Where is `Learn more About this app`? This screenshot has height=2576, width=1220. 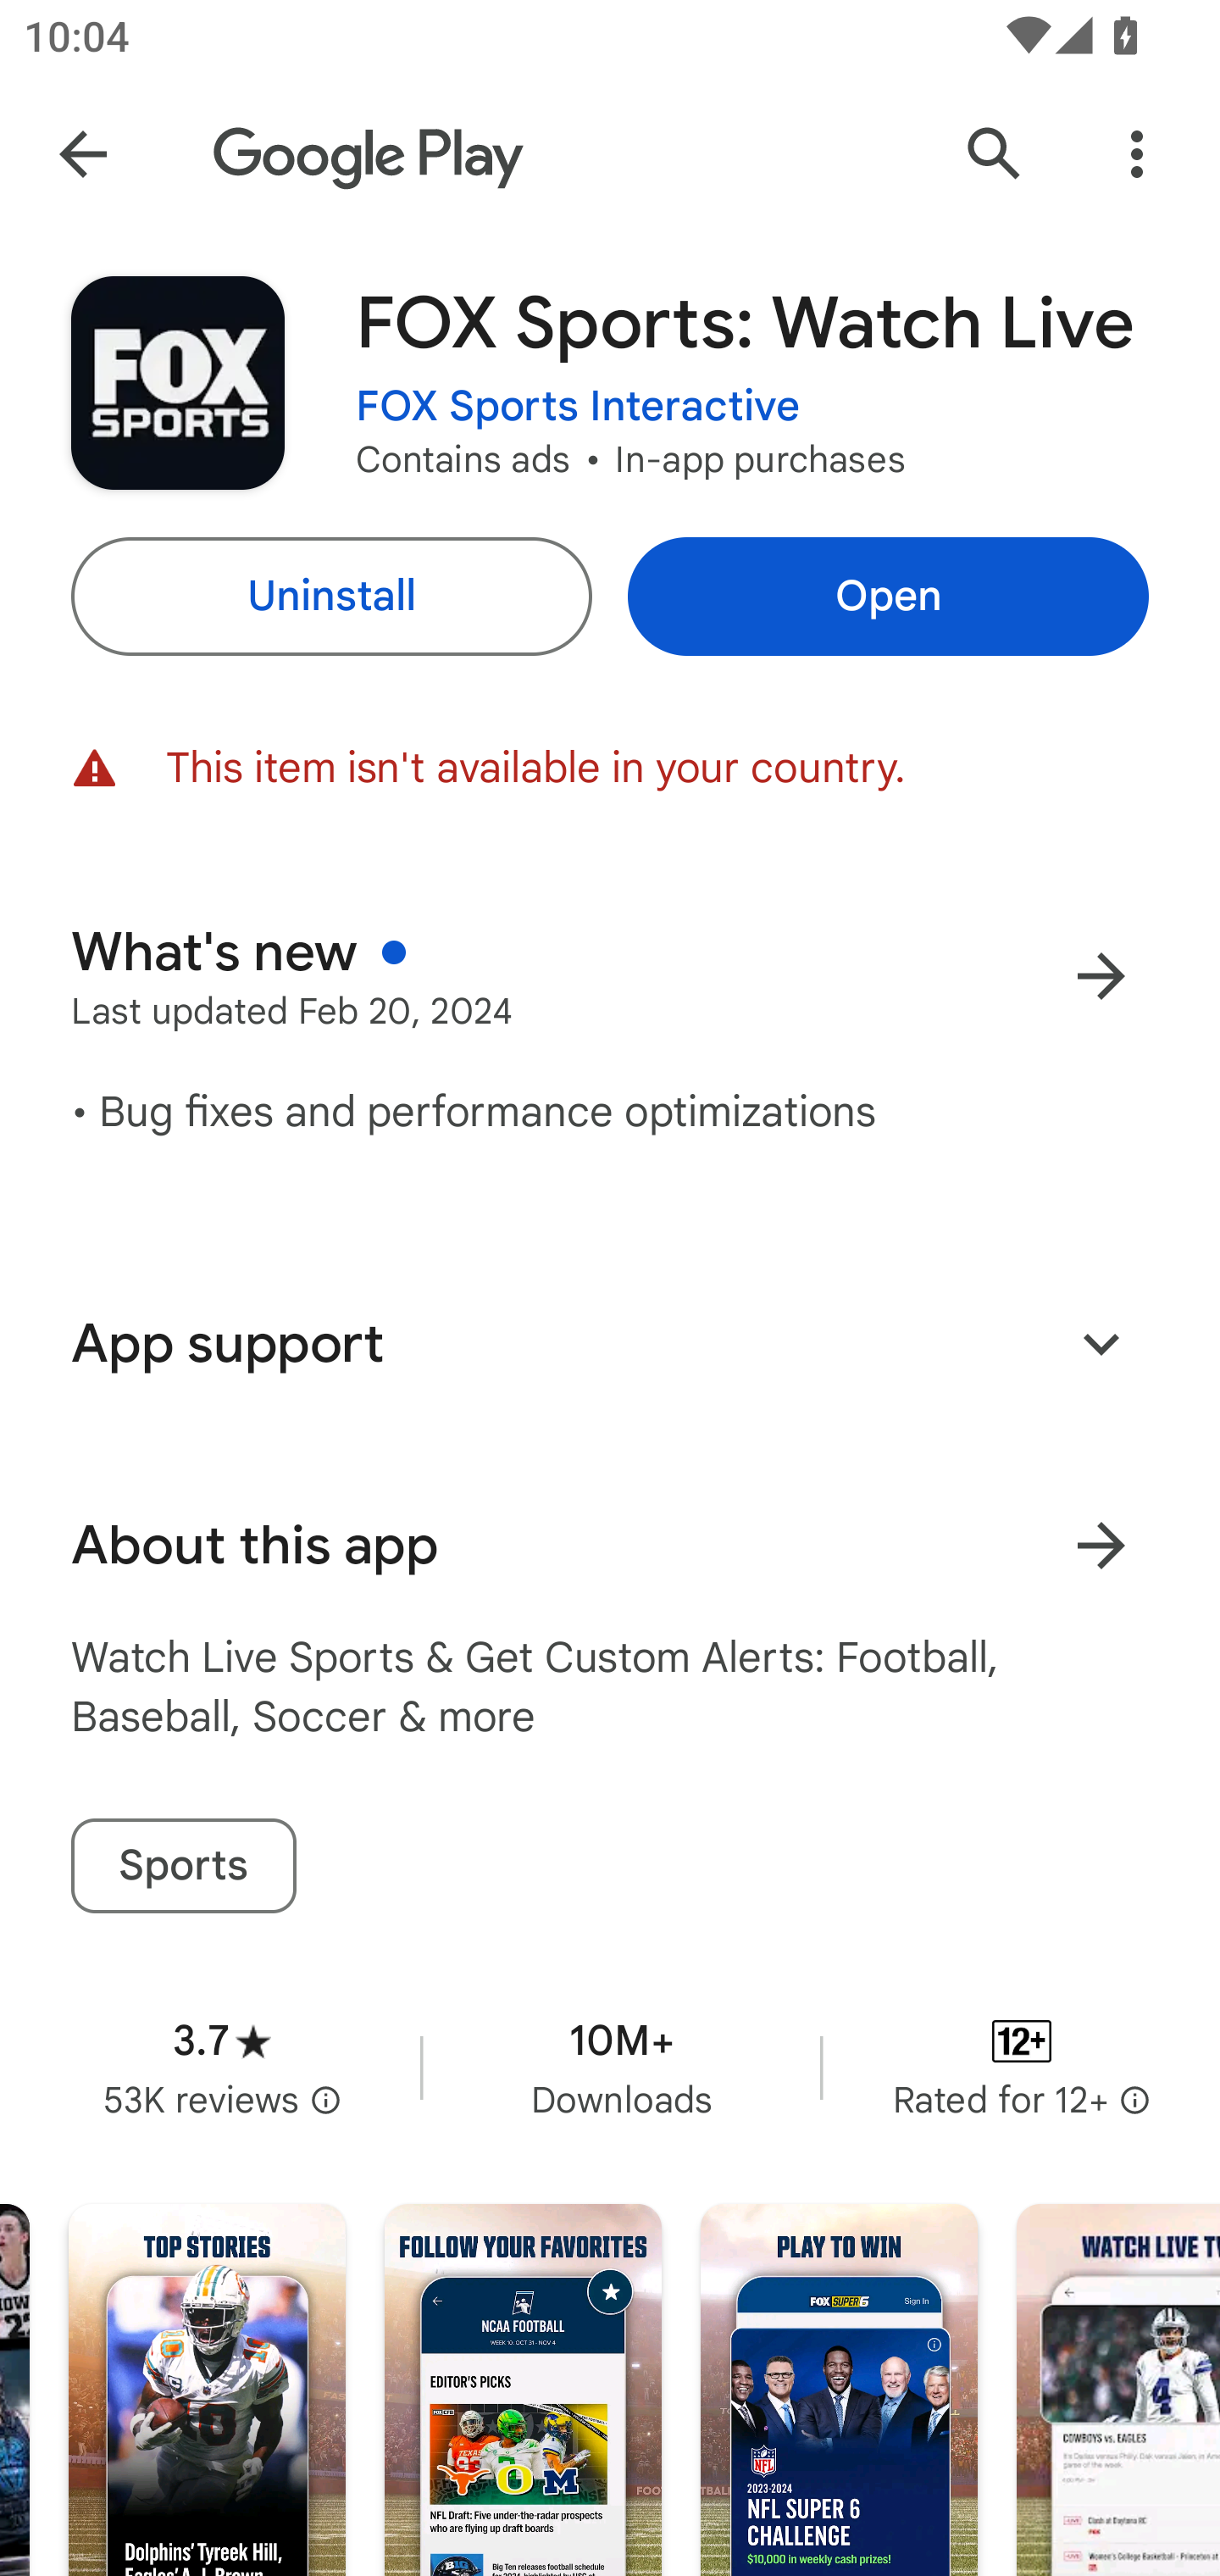 Learn more About this app is located at coordinates (1101, 1546).